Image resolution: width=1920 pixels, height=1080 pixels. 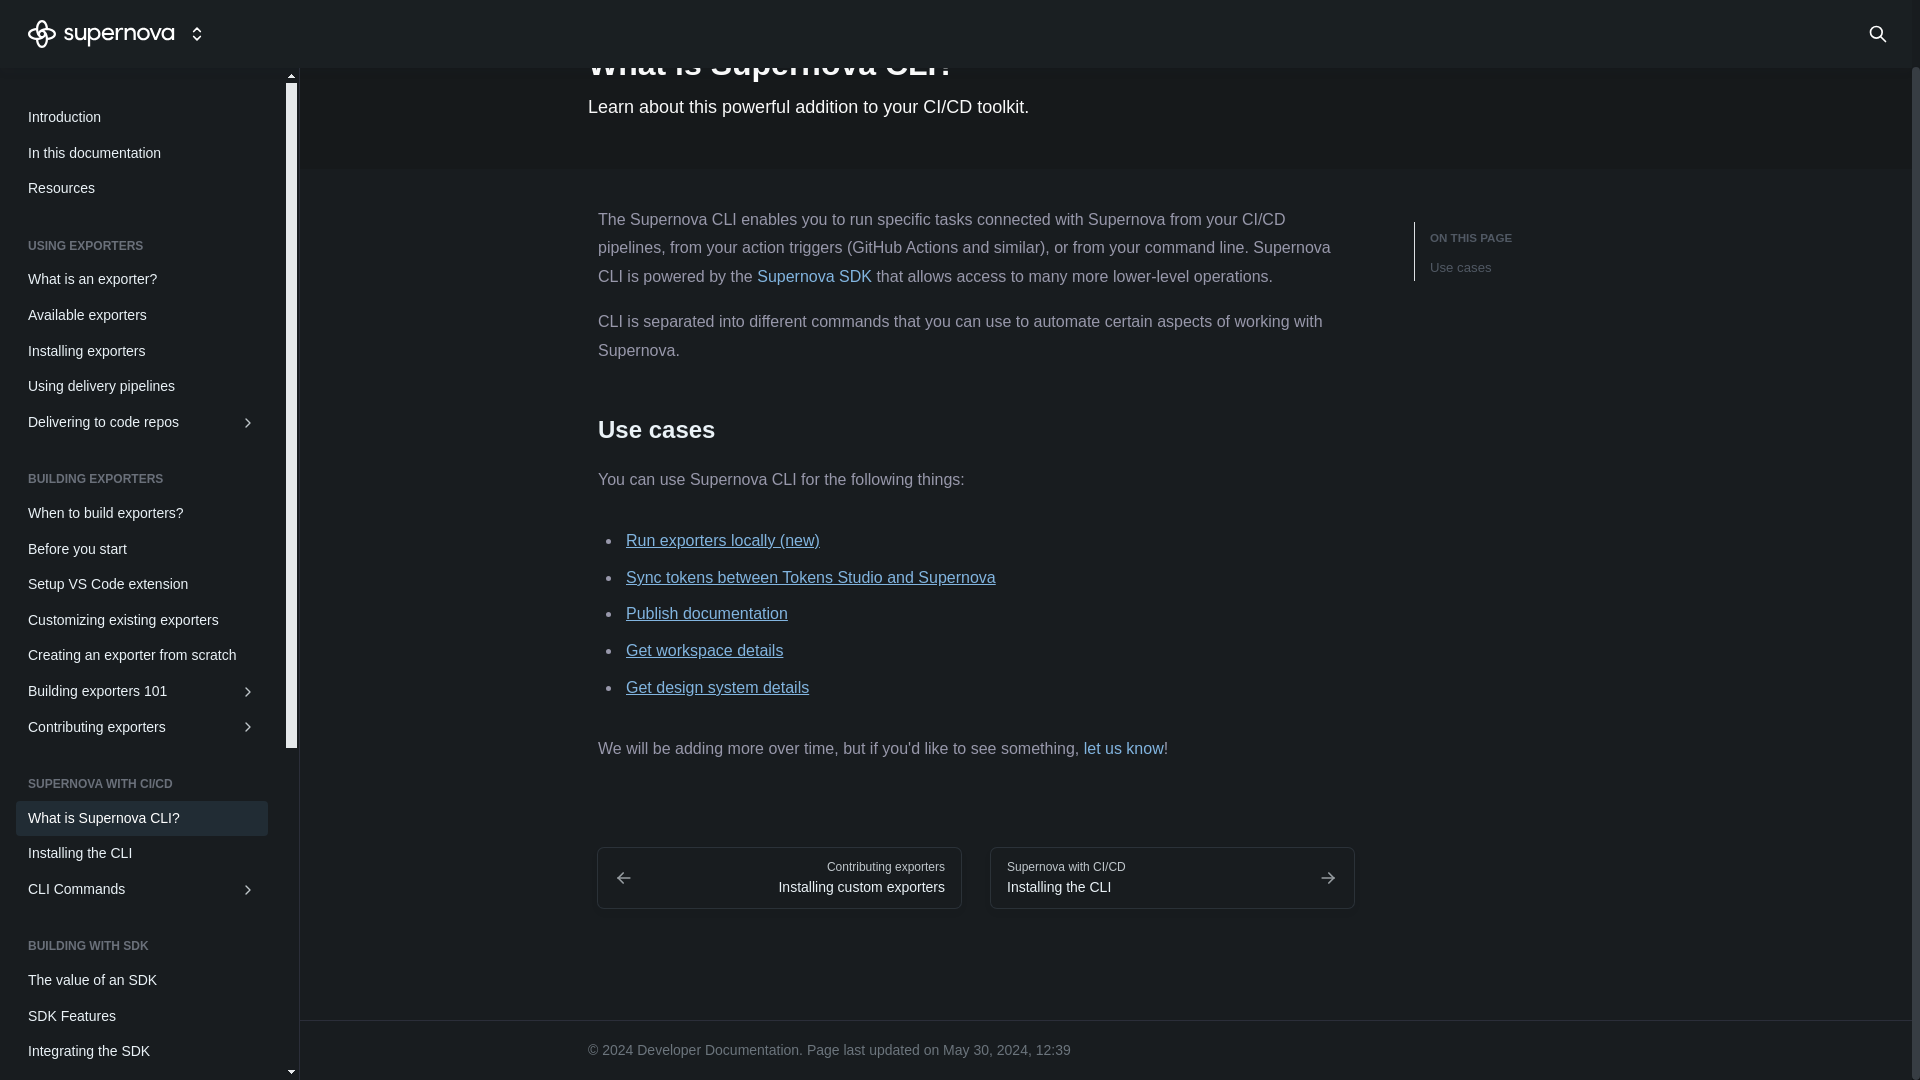 I want to click on BUILDING WITH SDK, so click(x=142, y=880).